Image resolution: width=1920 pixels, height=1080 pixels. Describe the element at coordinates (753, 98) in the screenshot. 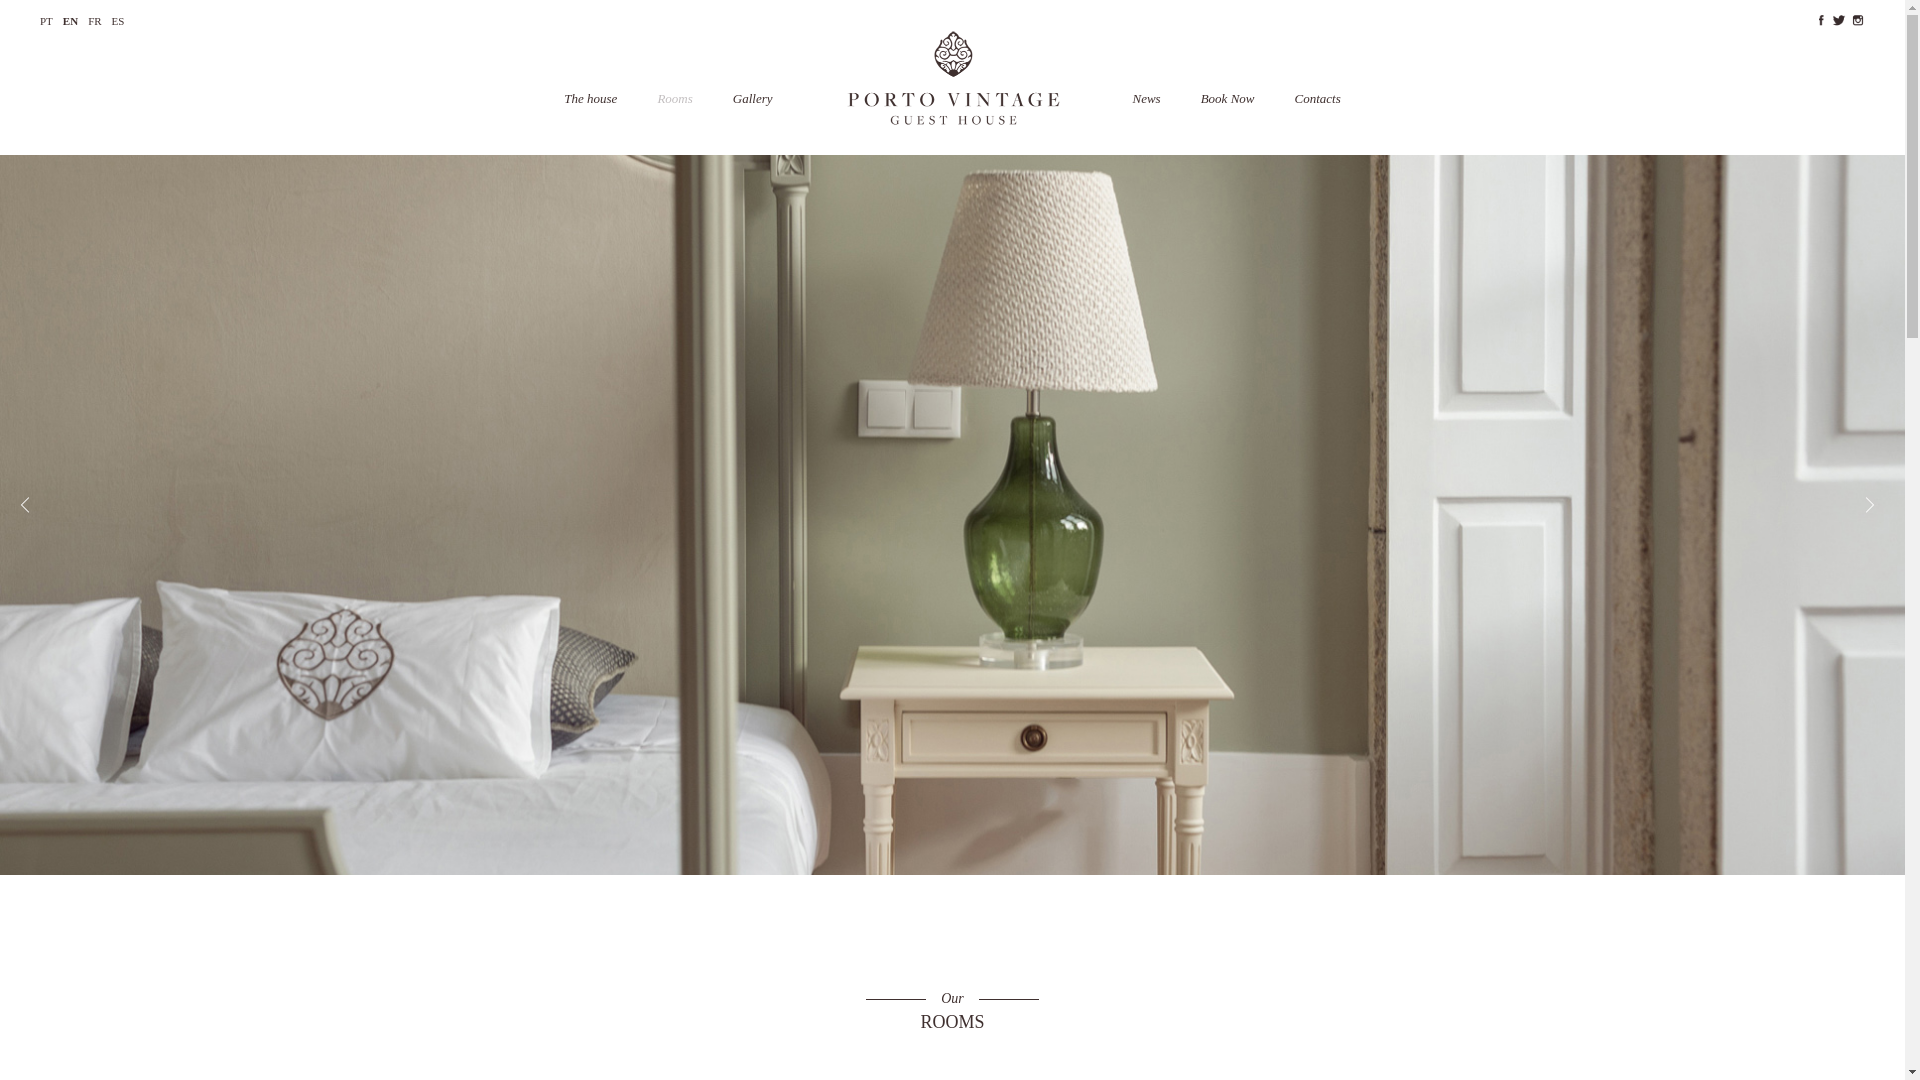

I see `Gallery` at that location.